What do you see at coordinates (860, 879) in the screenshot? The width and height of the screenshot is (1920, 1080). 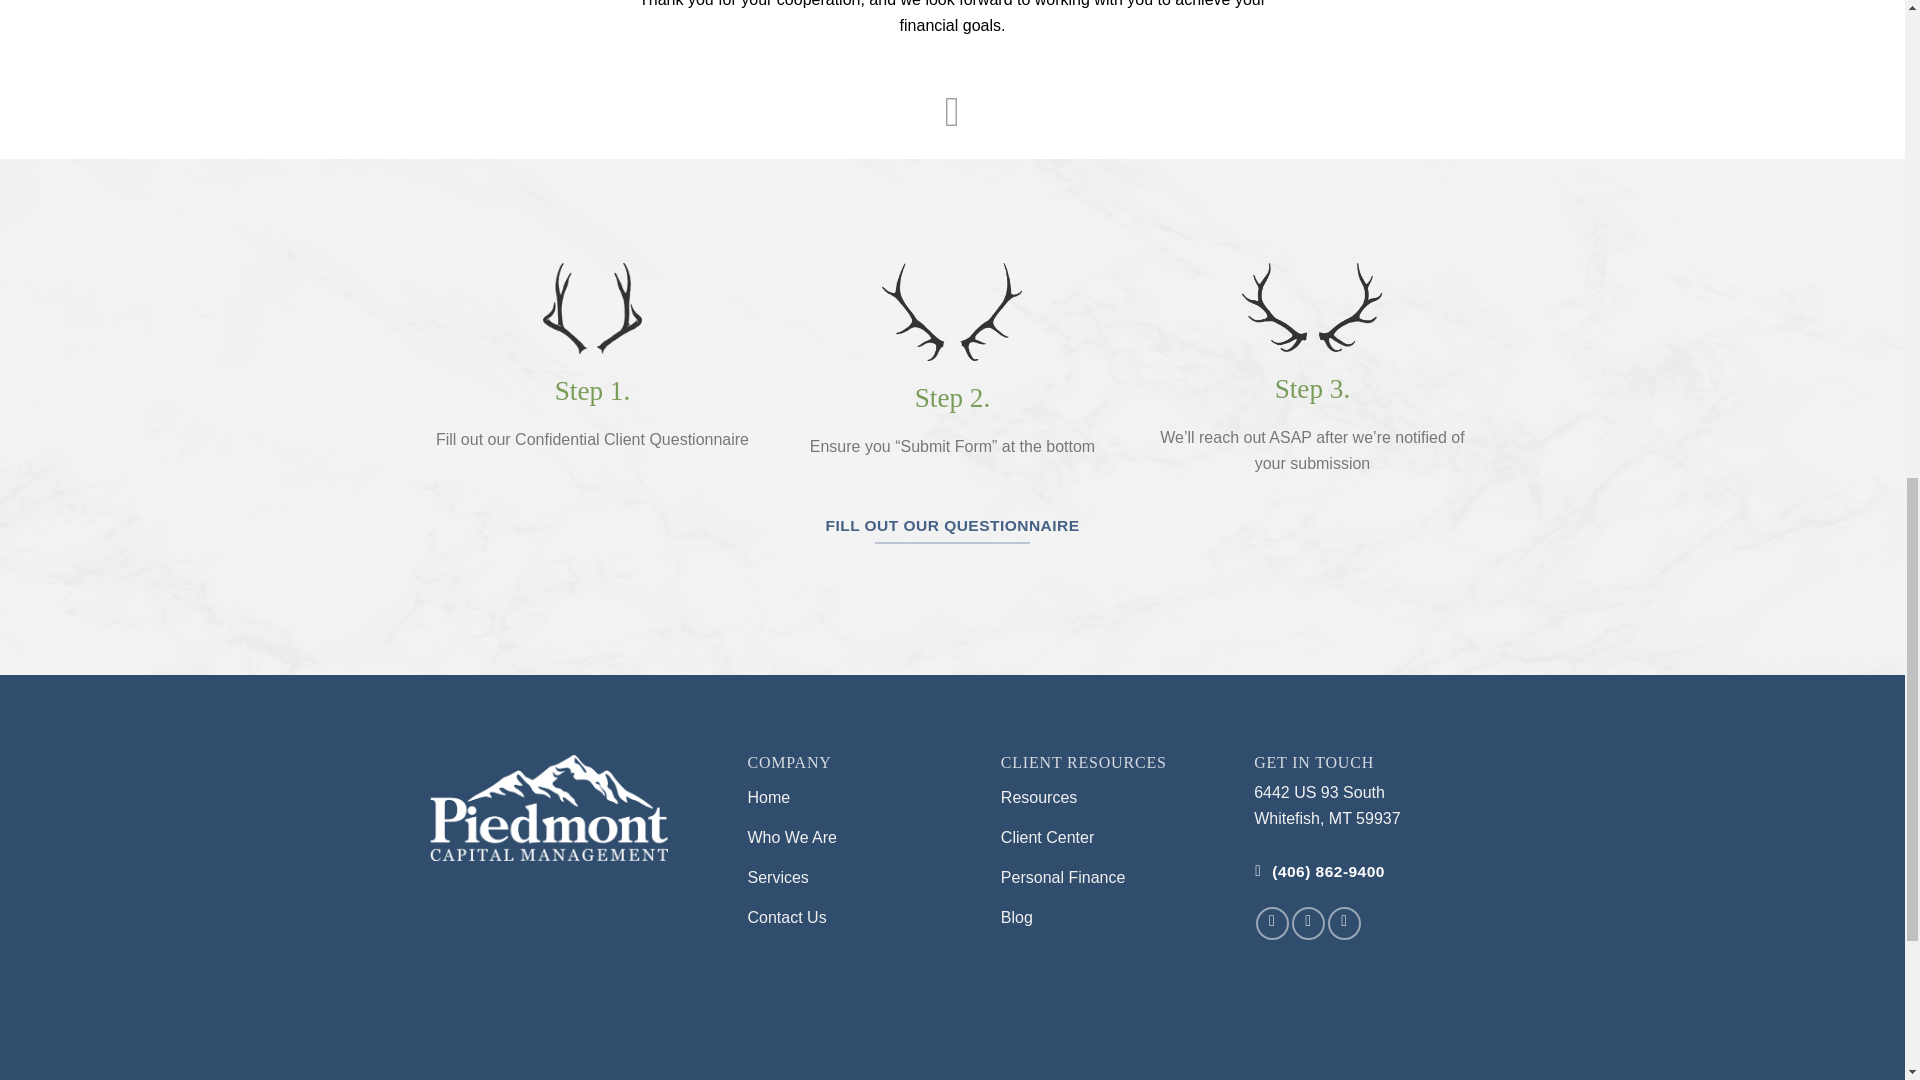 I see `Services` at bounding box center [860, 879].